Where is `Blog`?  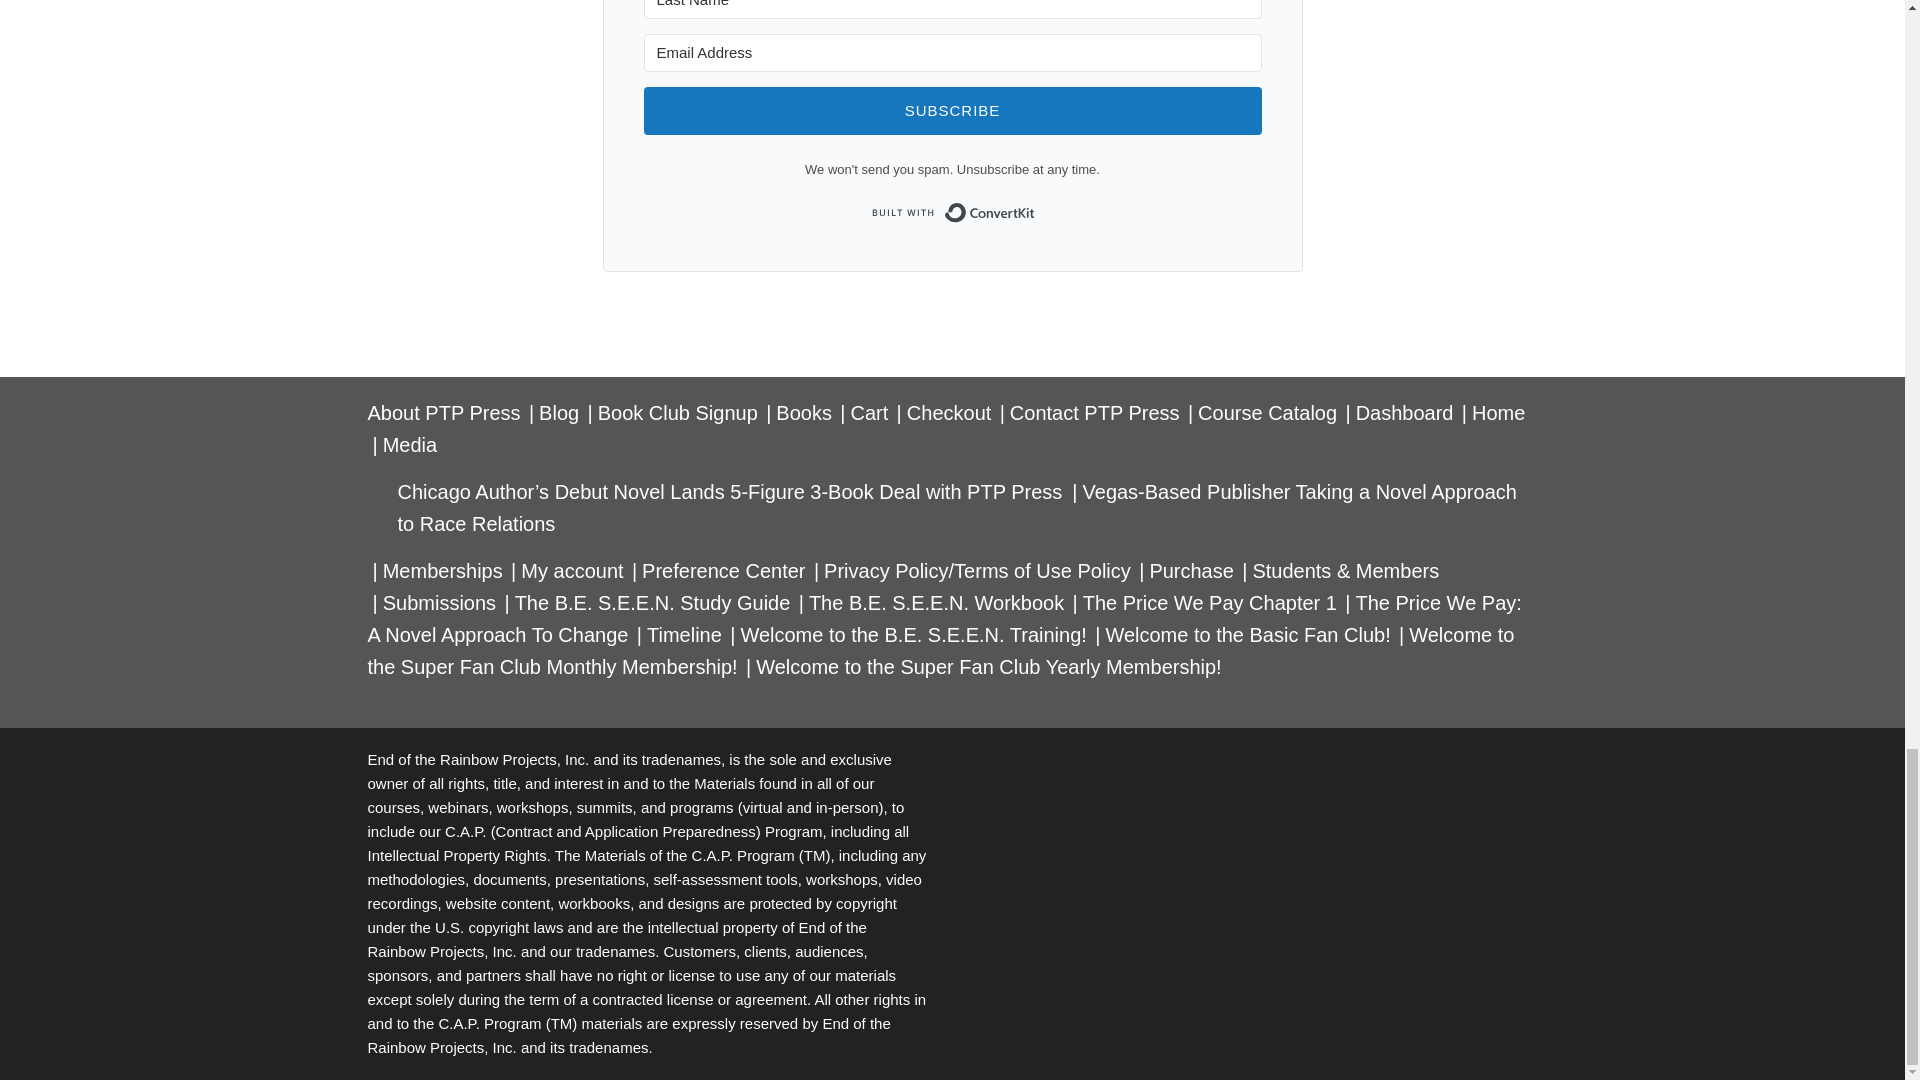 Blog is located at coordinates (559, 412).